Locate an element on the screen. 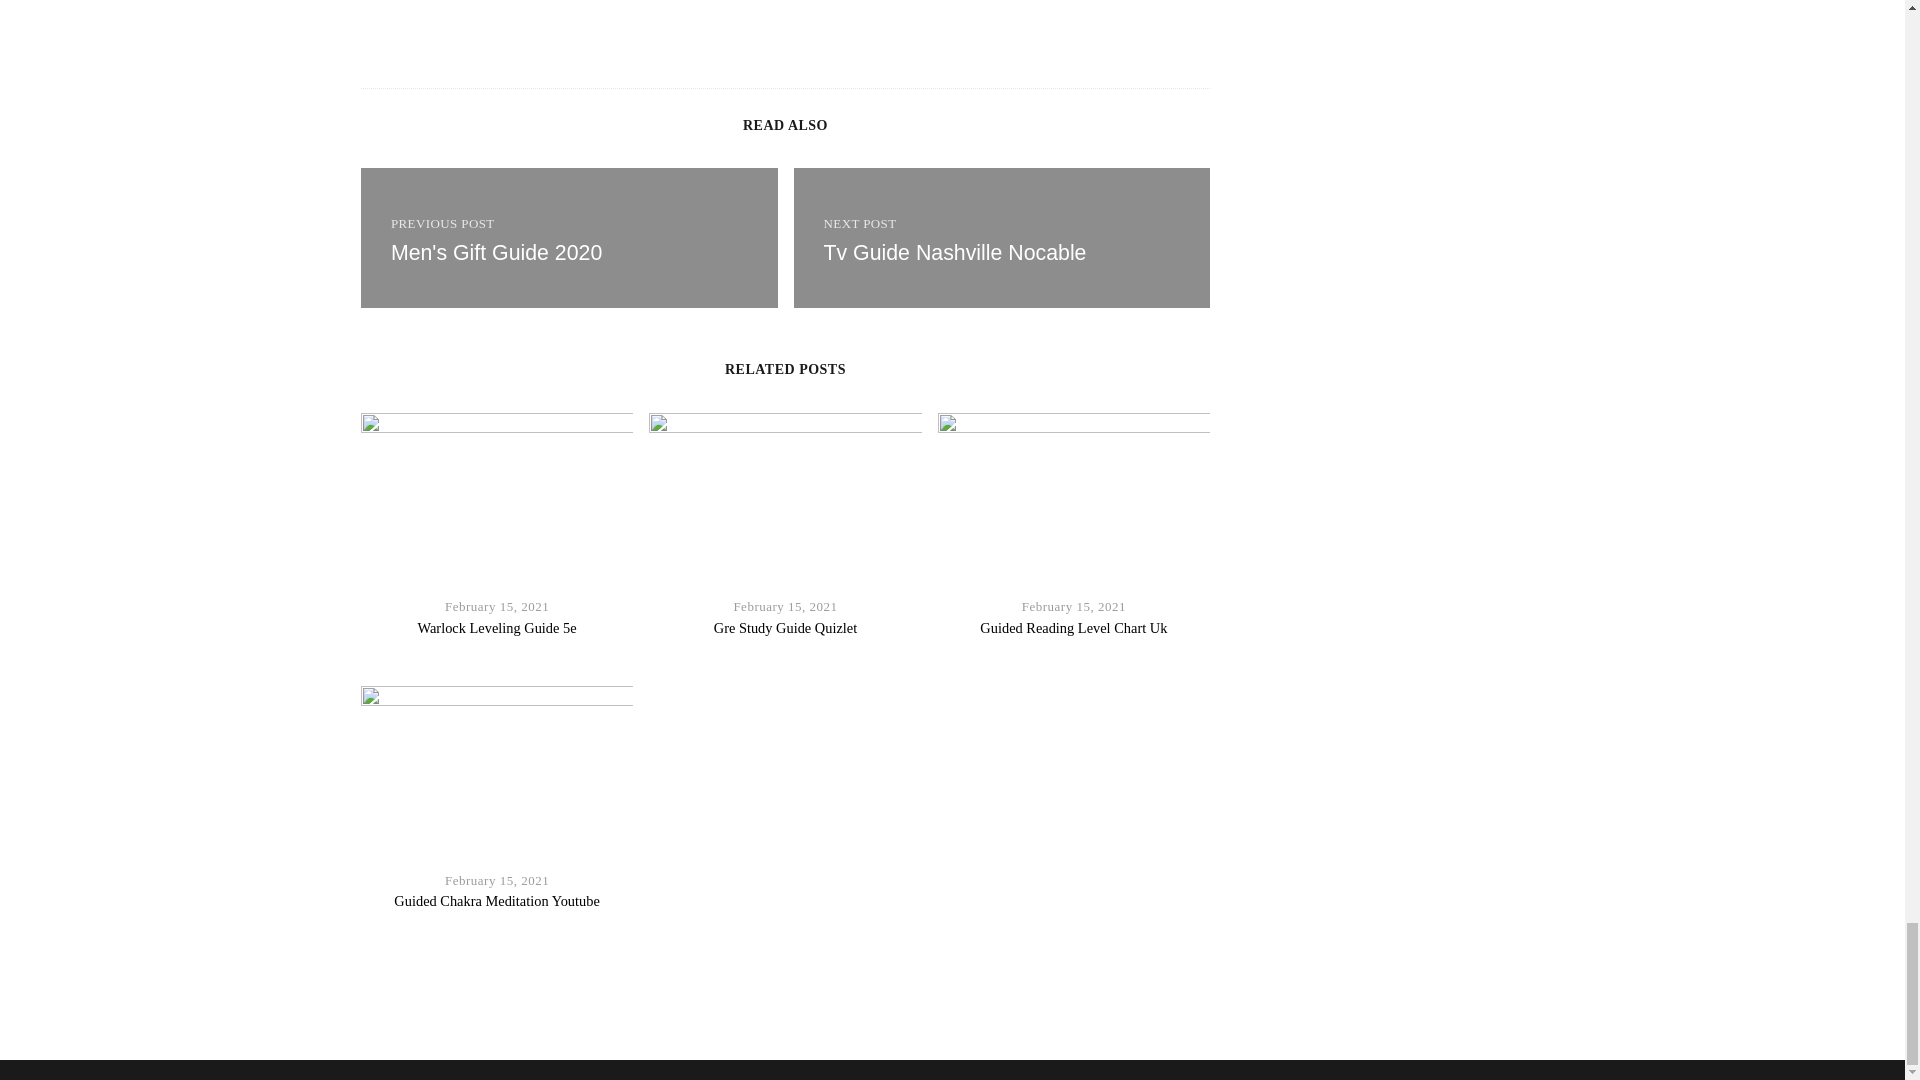 The image size is (1920, 1080). Men's Gift Guide 2020 is located at coordinates (496, 252).